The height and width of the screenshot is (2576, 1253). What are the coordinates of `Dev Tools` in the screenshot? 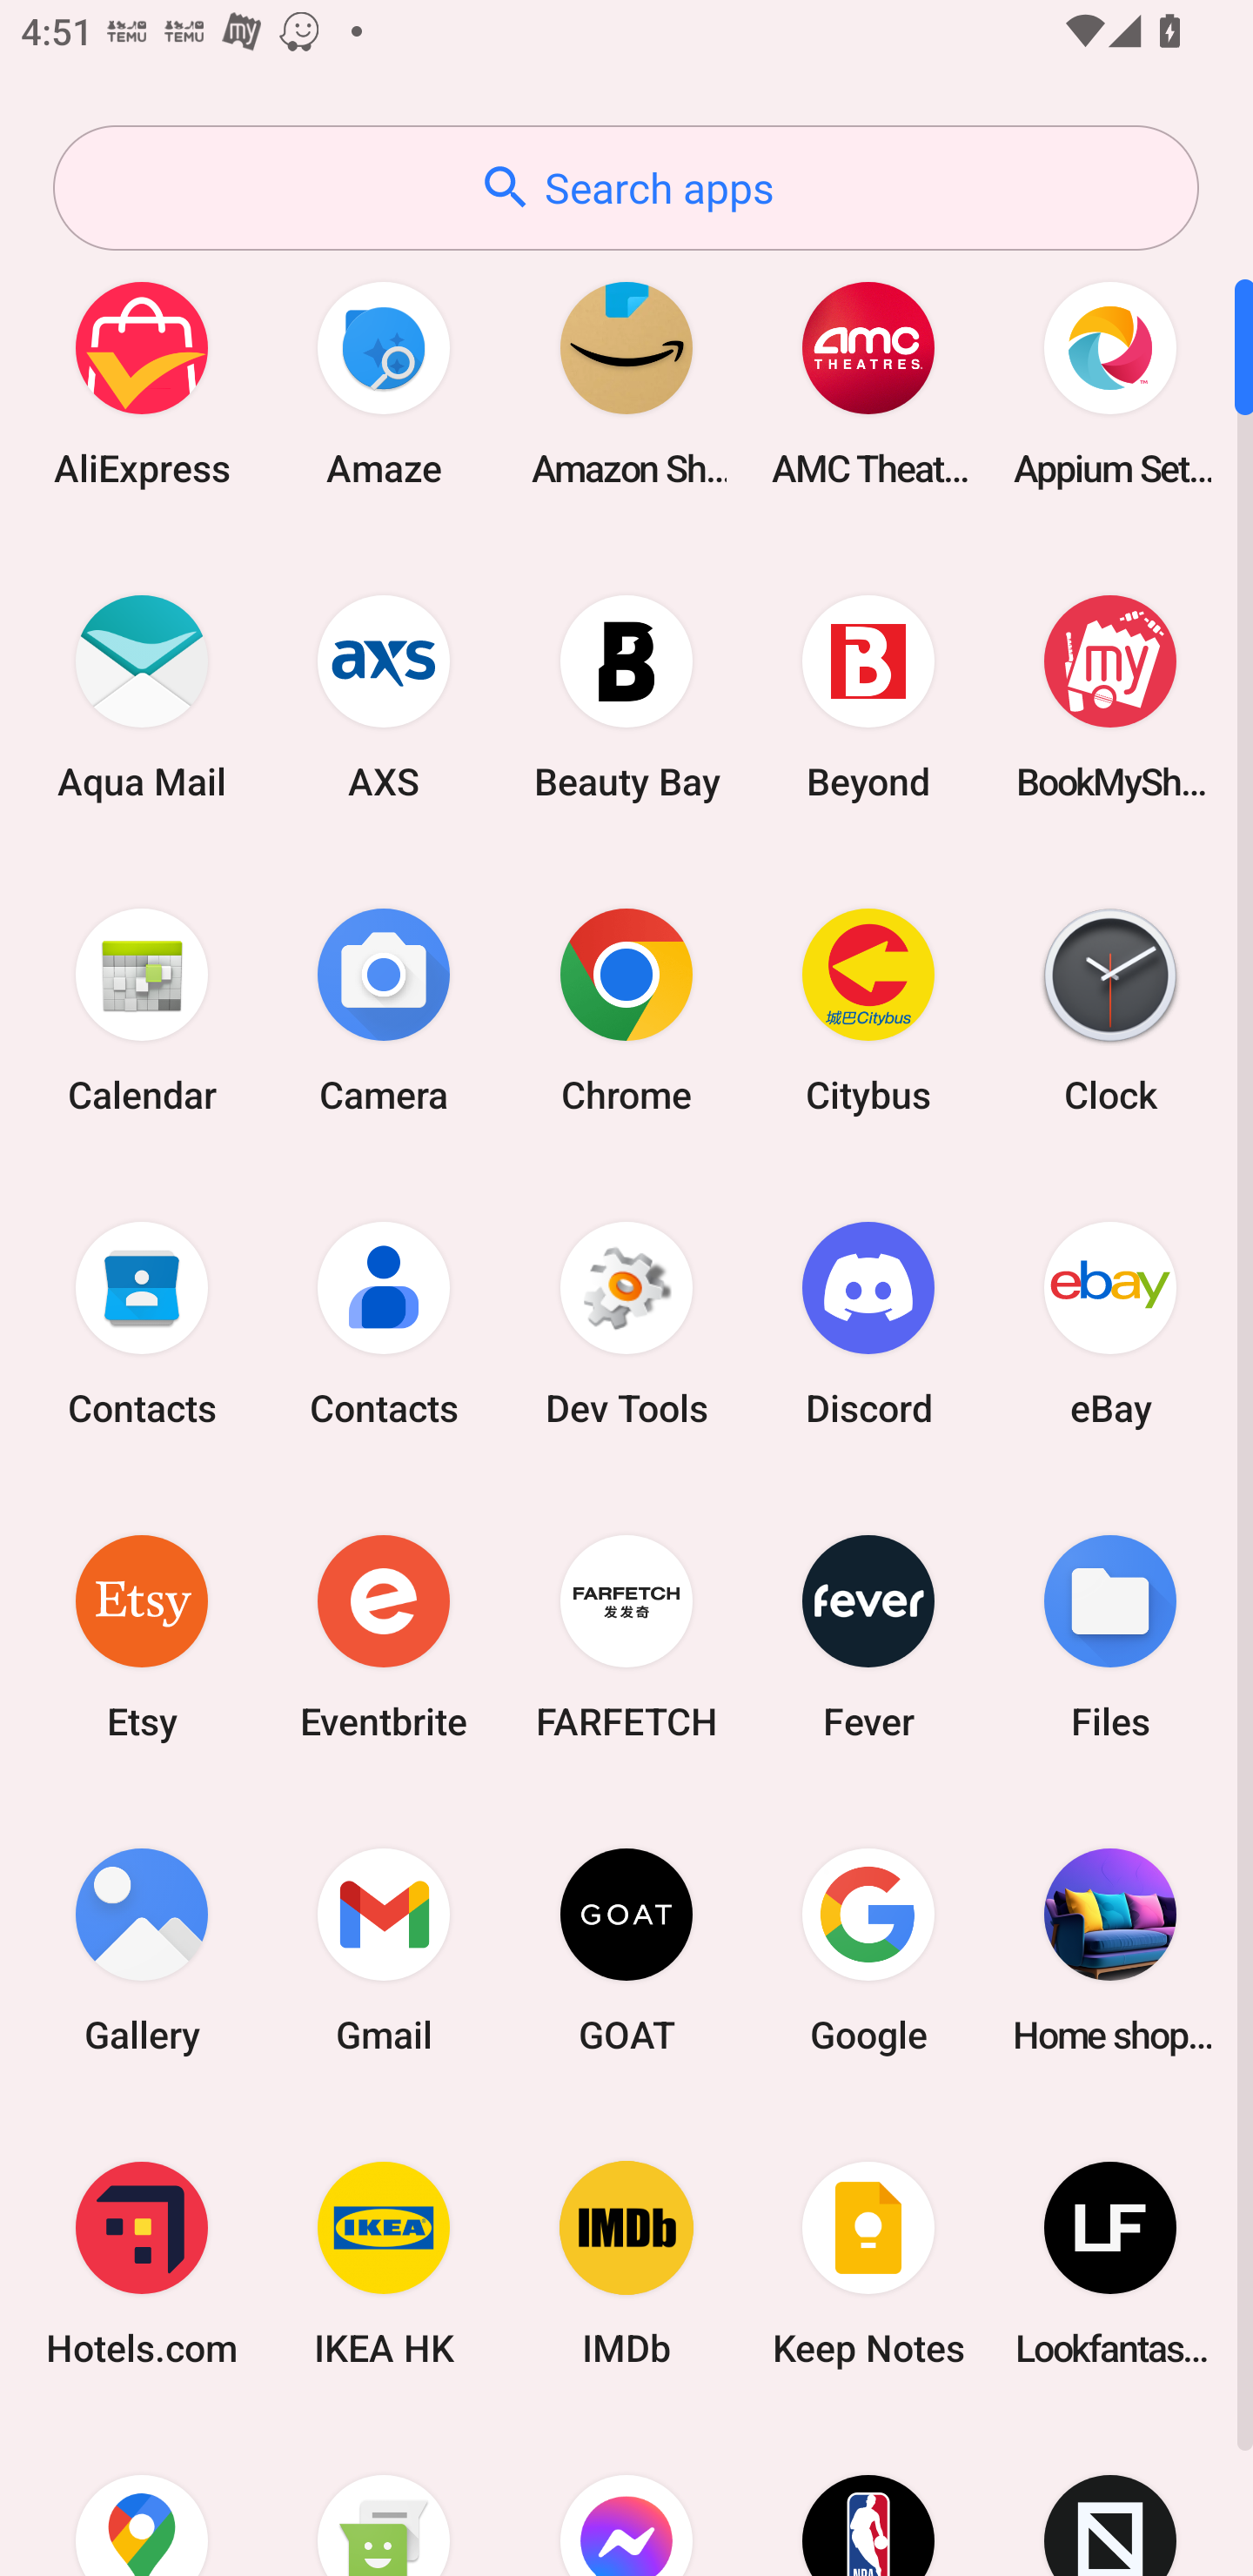 It's located at (626, 1323).